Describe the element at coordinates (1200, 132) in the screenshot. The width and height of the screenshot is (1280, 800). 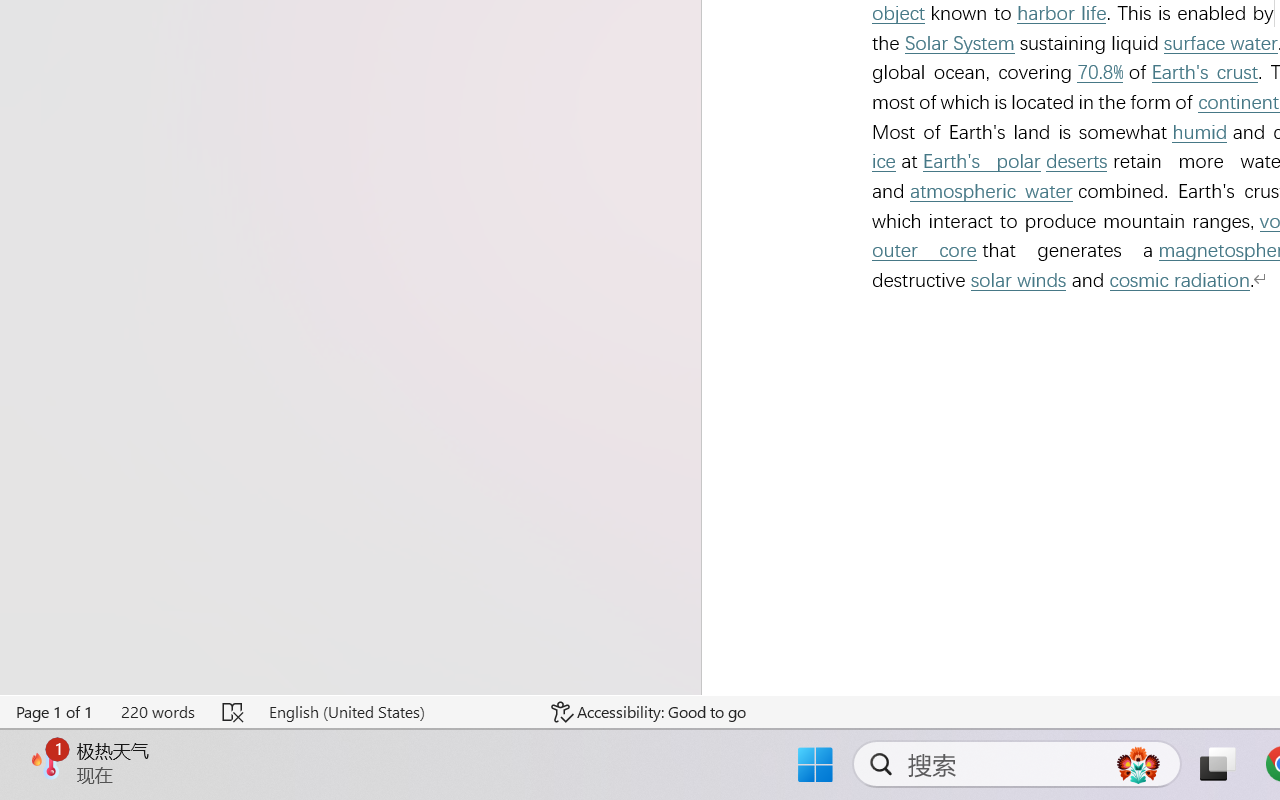
I see `humid` at that location.